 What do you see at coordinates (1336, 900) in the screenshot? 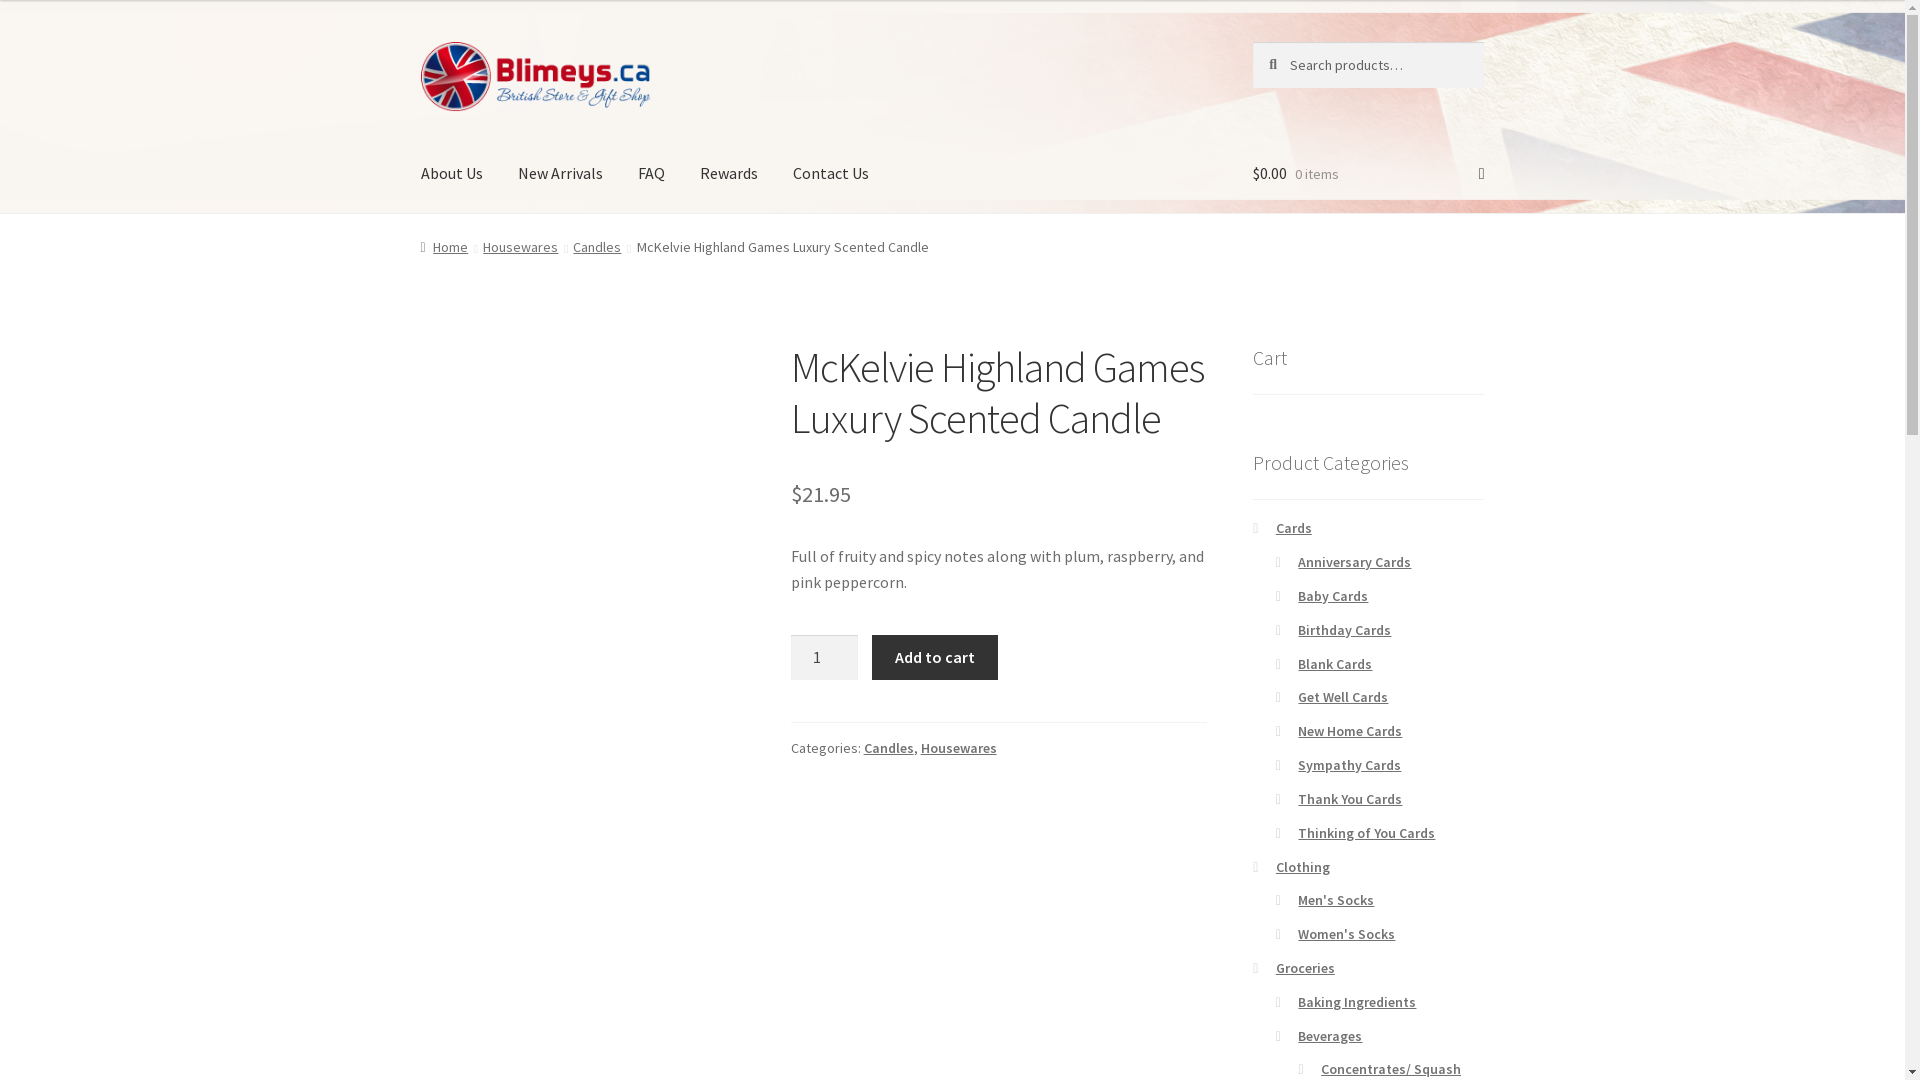
I see `Men's Socks` at bounding box center [1336, 900].